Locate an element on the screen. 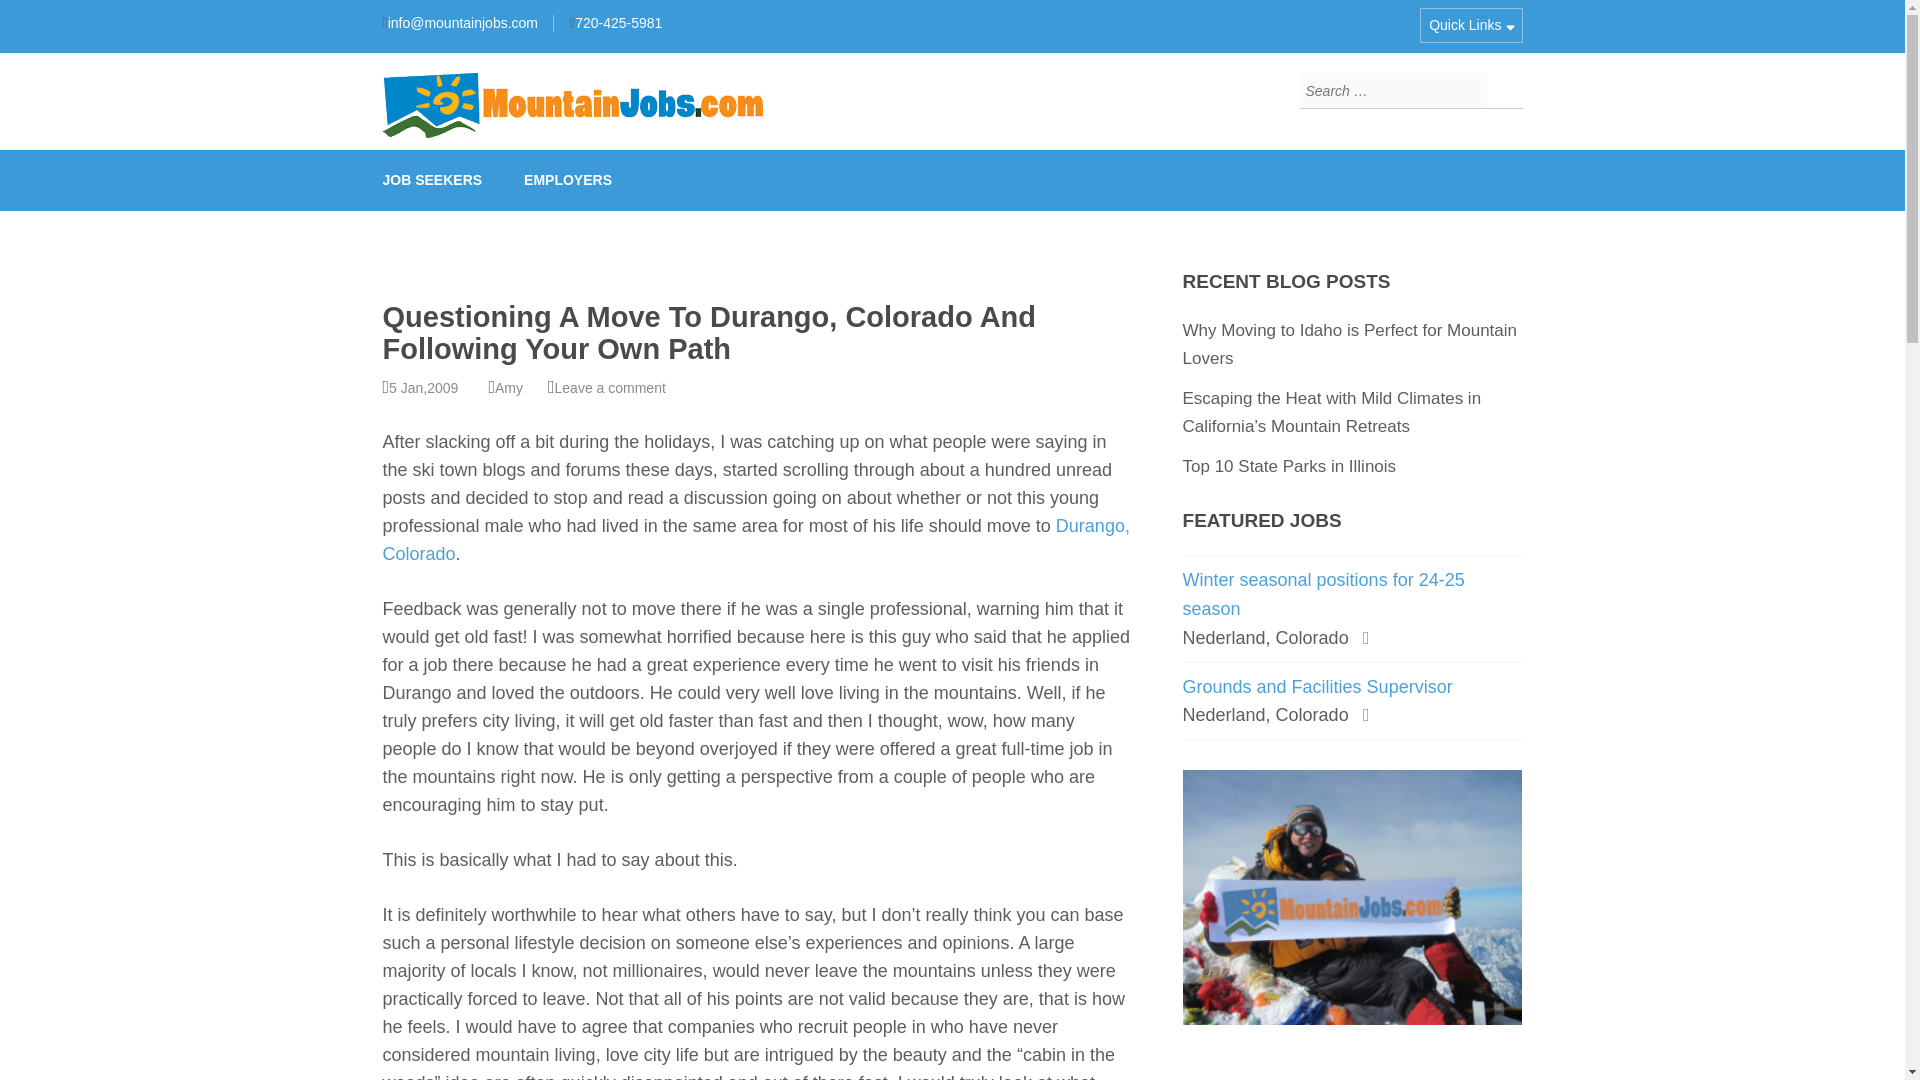 Image resolution: width=1920 pixels, height=1080 pixels. 720-425-5981 is located at coordinates (618, 23).